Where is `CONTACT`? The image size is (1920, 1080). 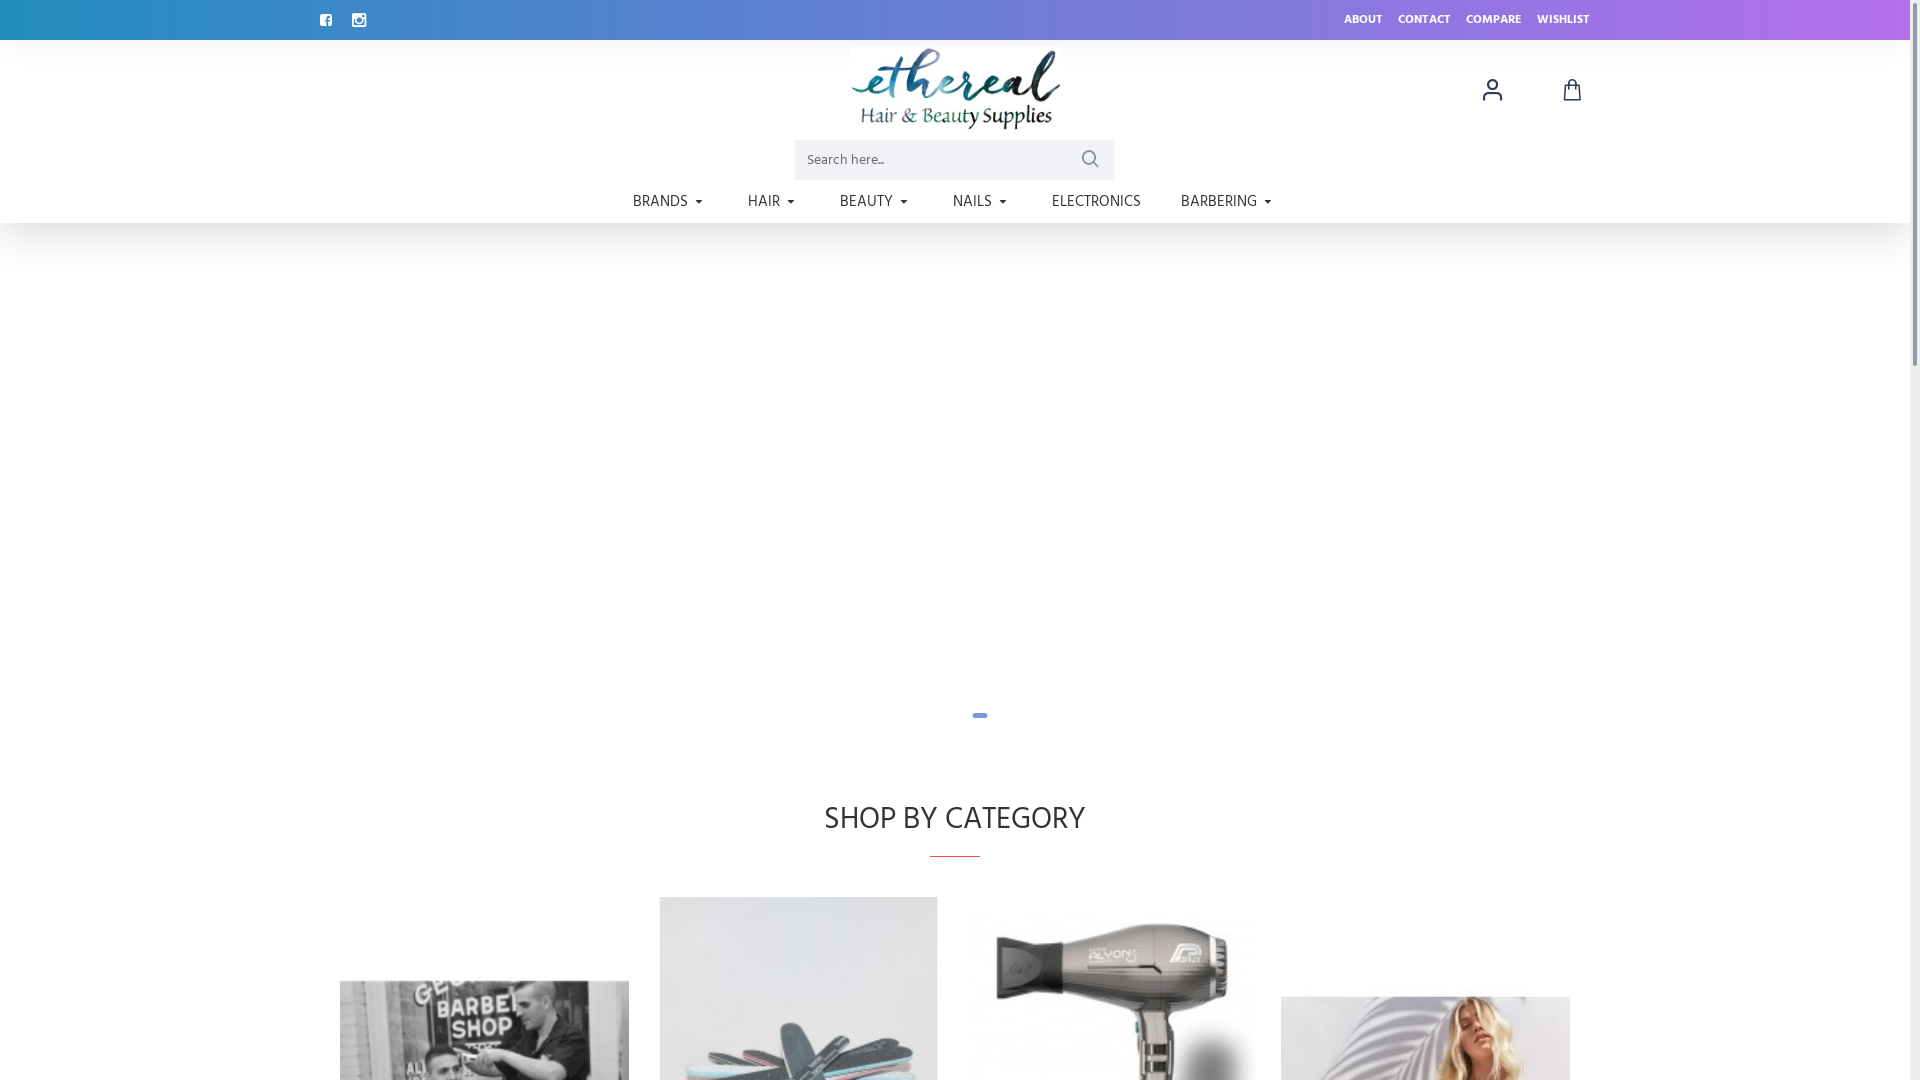 CONTACT is located at coordinates (1424, 20).